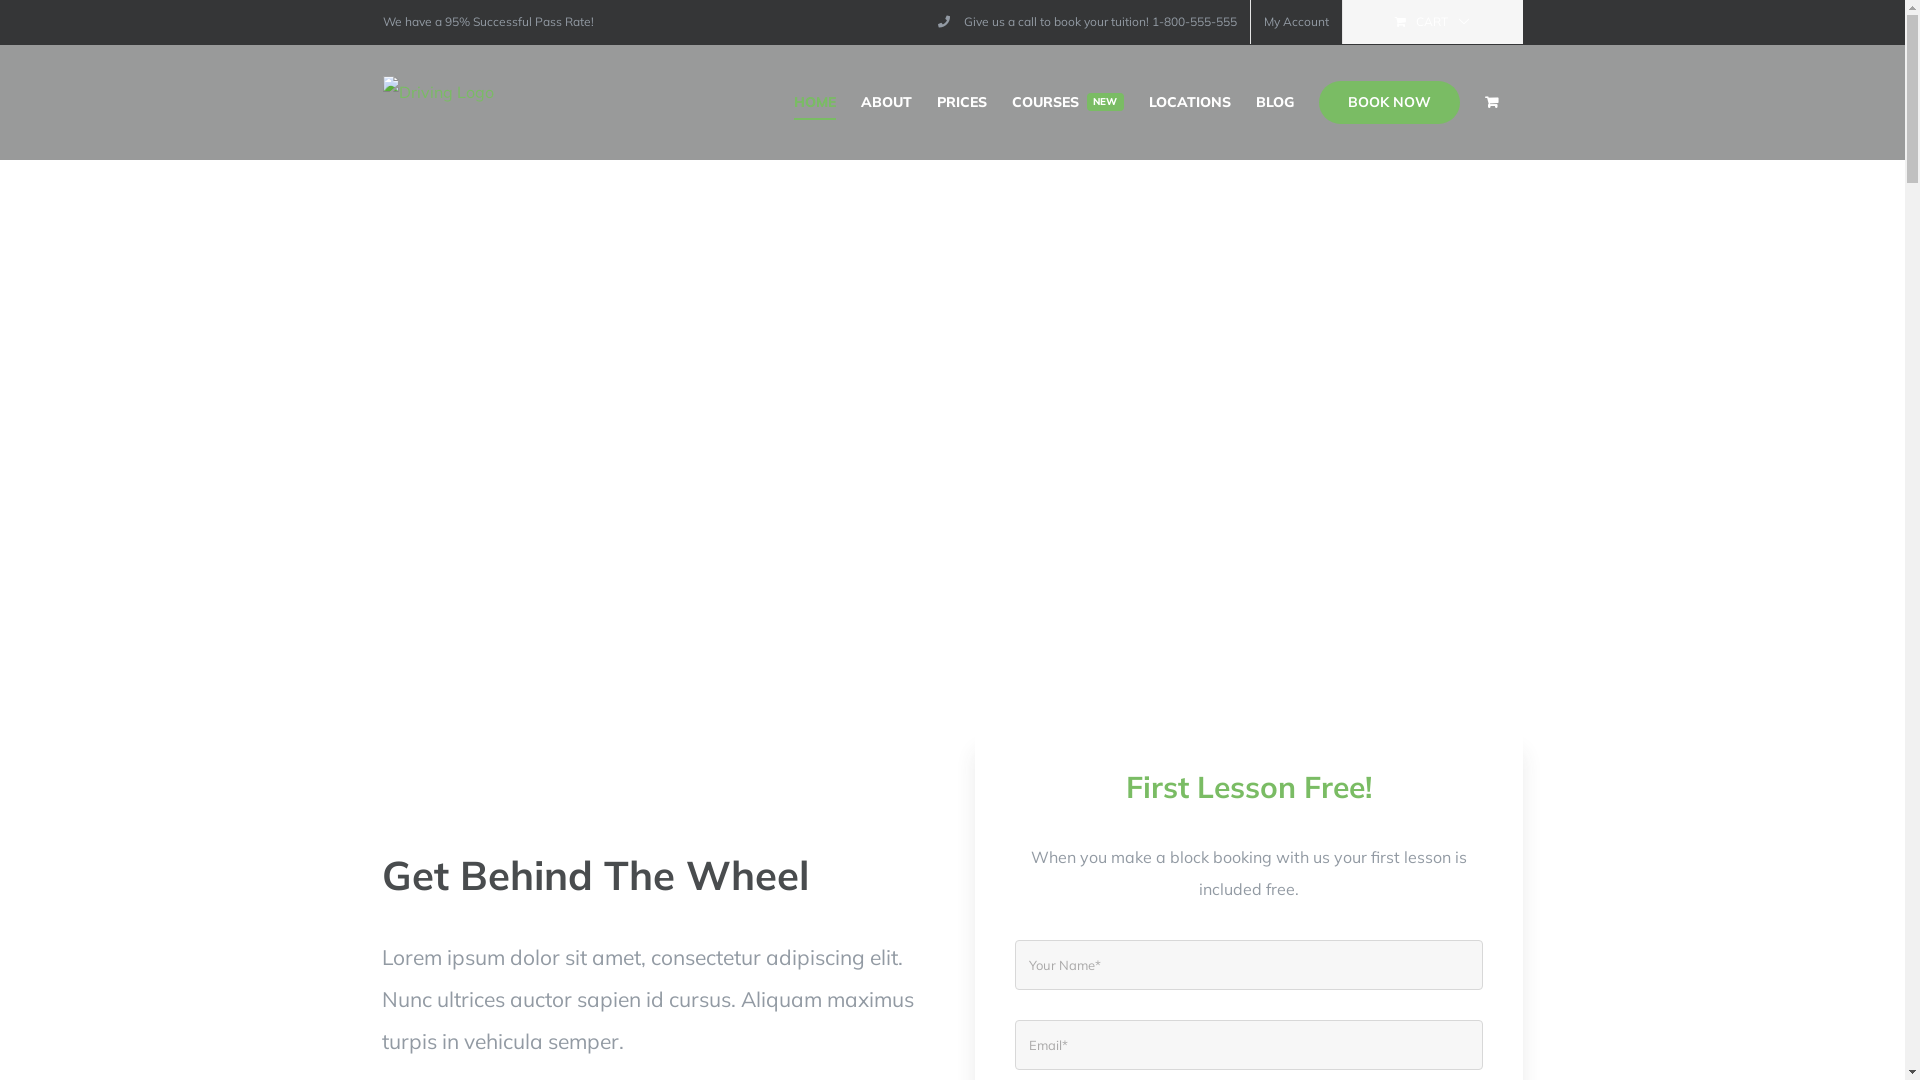  What do you see at coordinates (962, 102) in the screenshot?
I see `PRICES` at bounding box center [962, 102].